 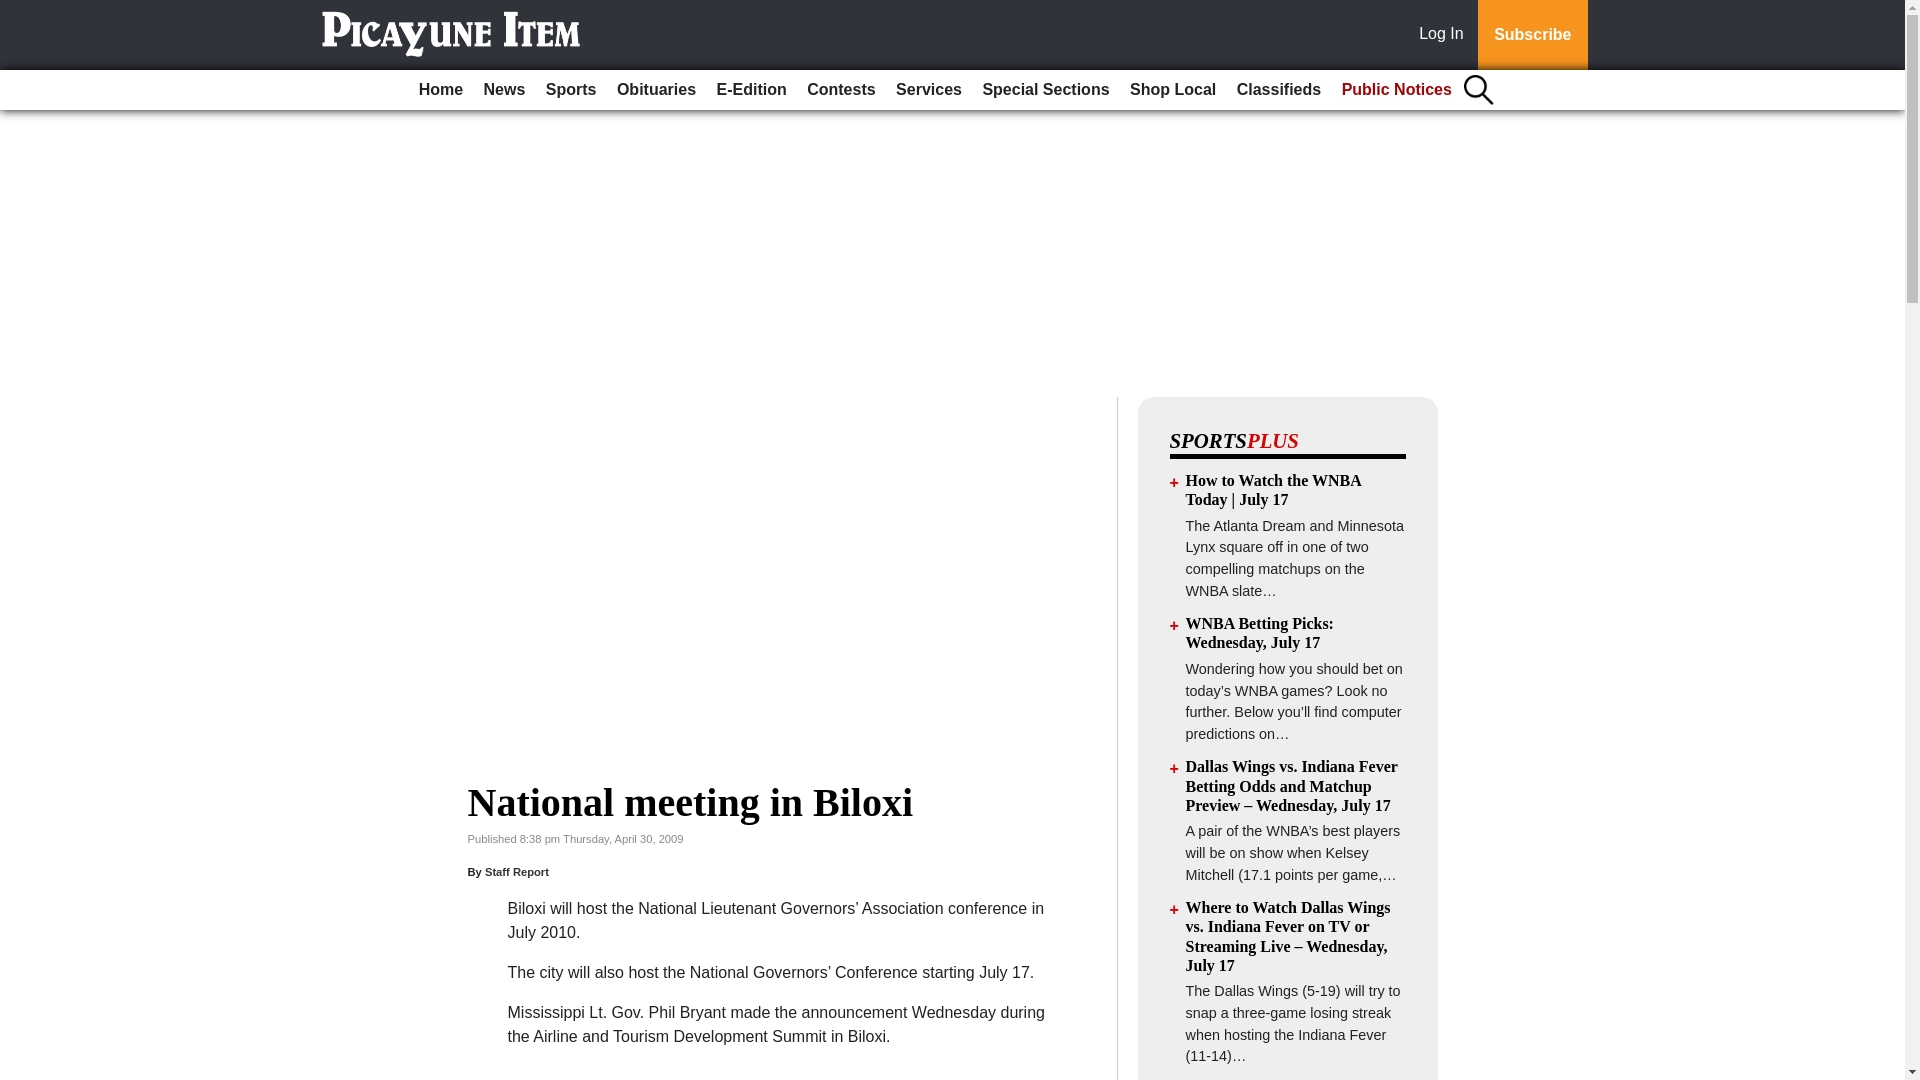 I want to click on Obituaries, so click(x=656, y=90).